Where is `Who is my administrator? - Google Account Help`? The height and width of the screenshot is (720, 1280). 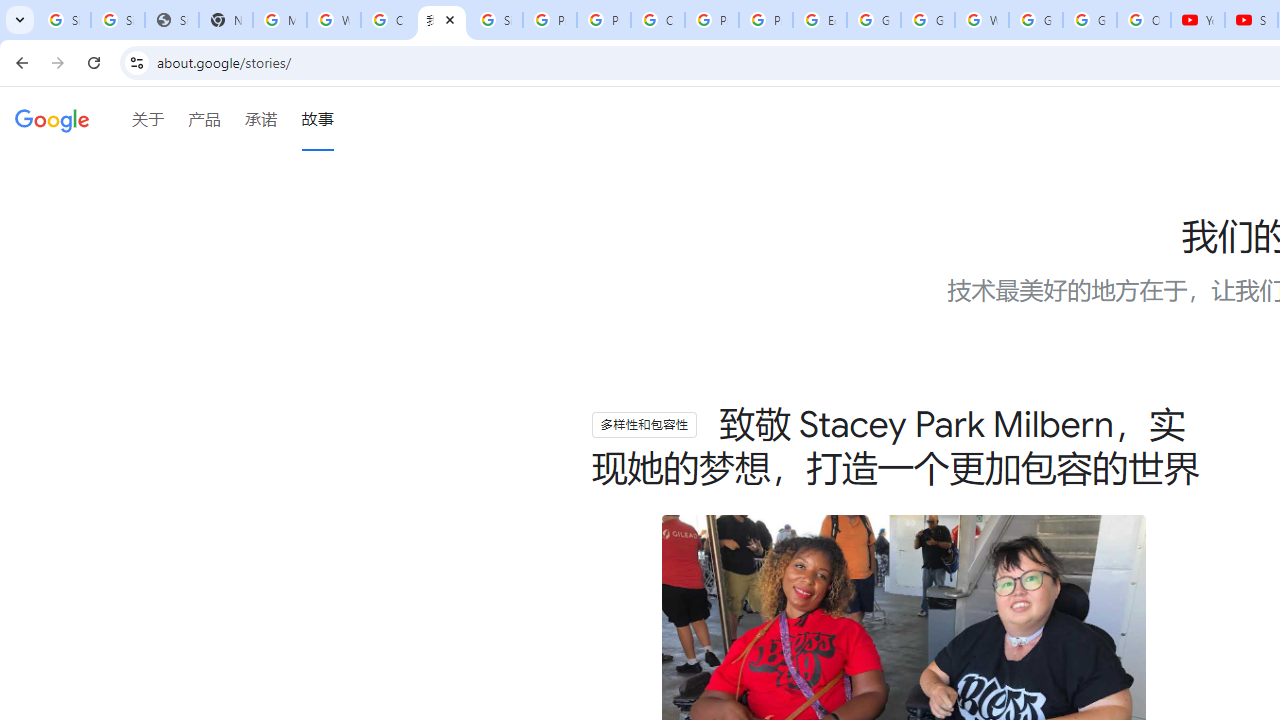 Who is my administrator? - Google Account Help is located at coordinates (334, 20).